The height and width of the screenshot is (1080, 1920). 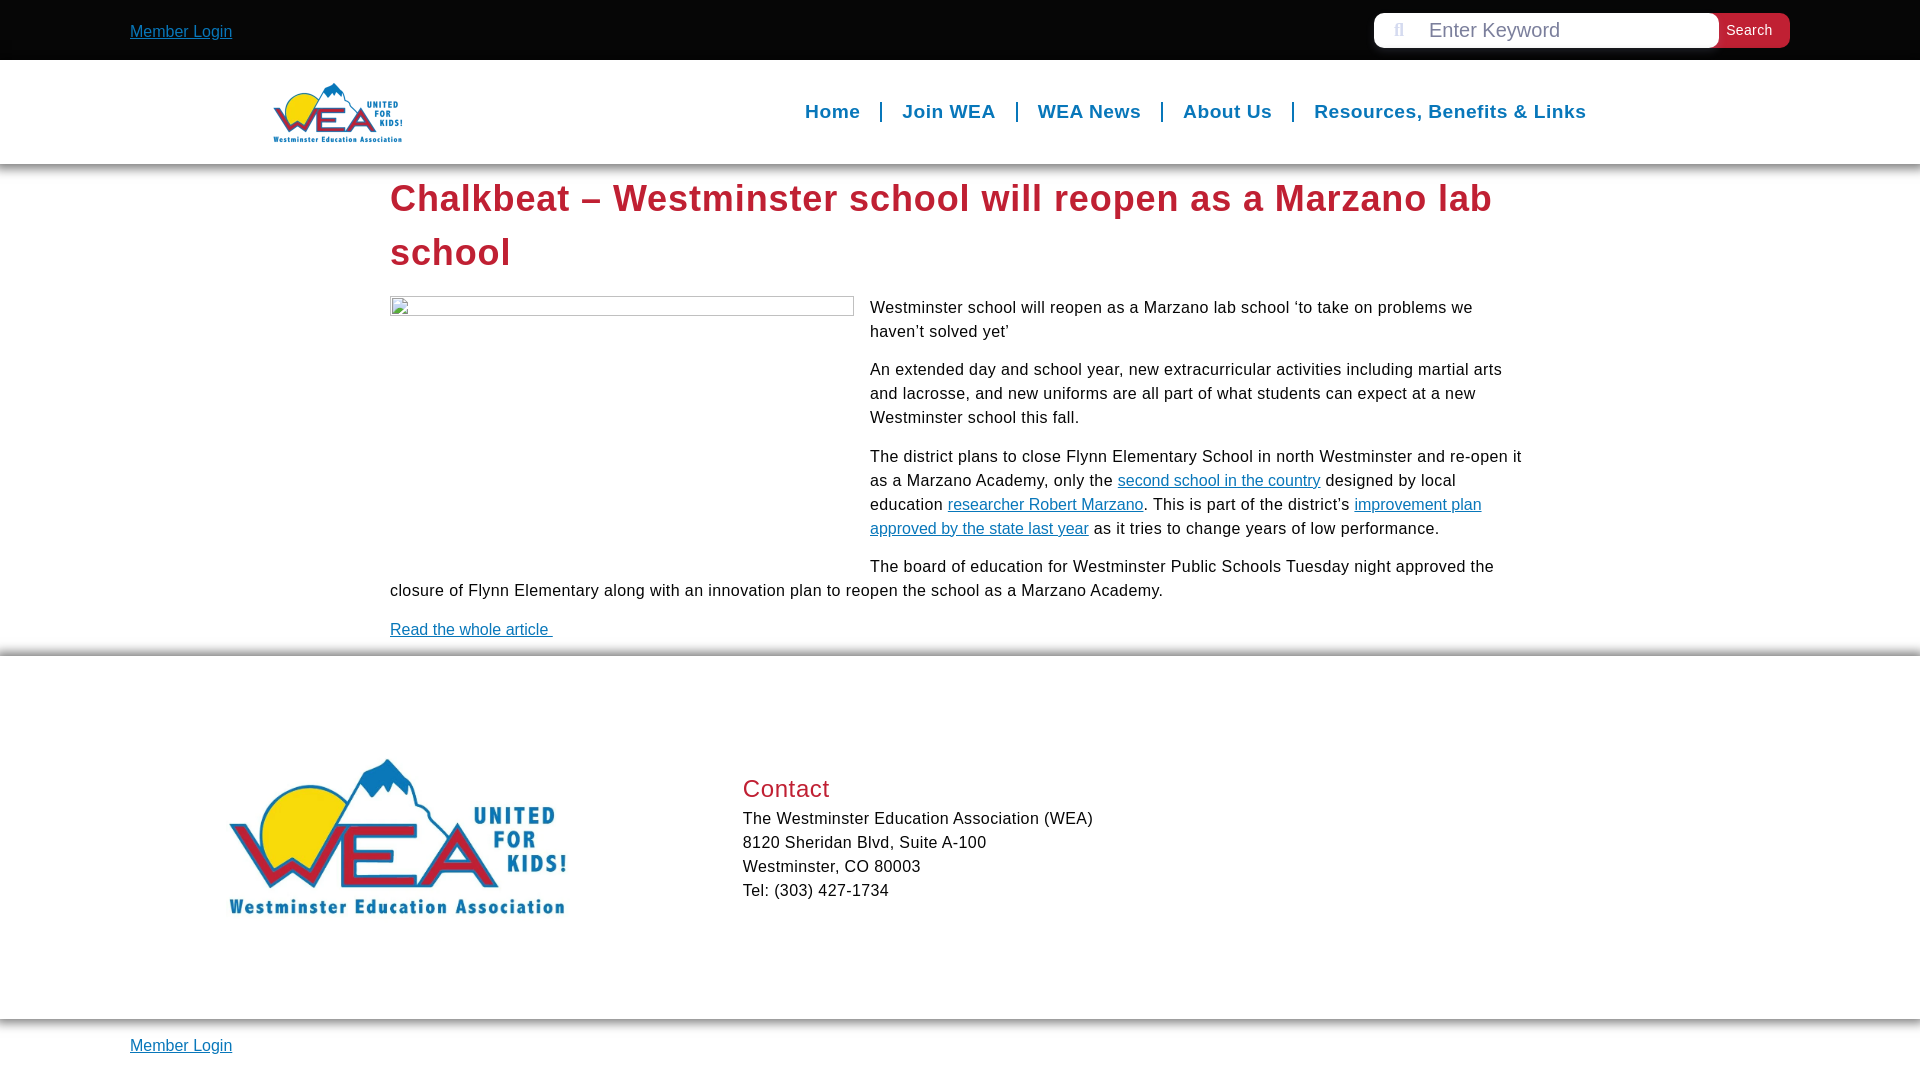 I want to click on researcher Robert Marzano, so click(x=1038, y=504).